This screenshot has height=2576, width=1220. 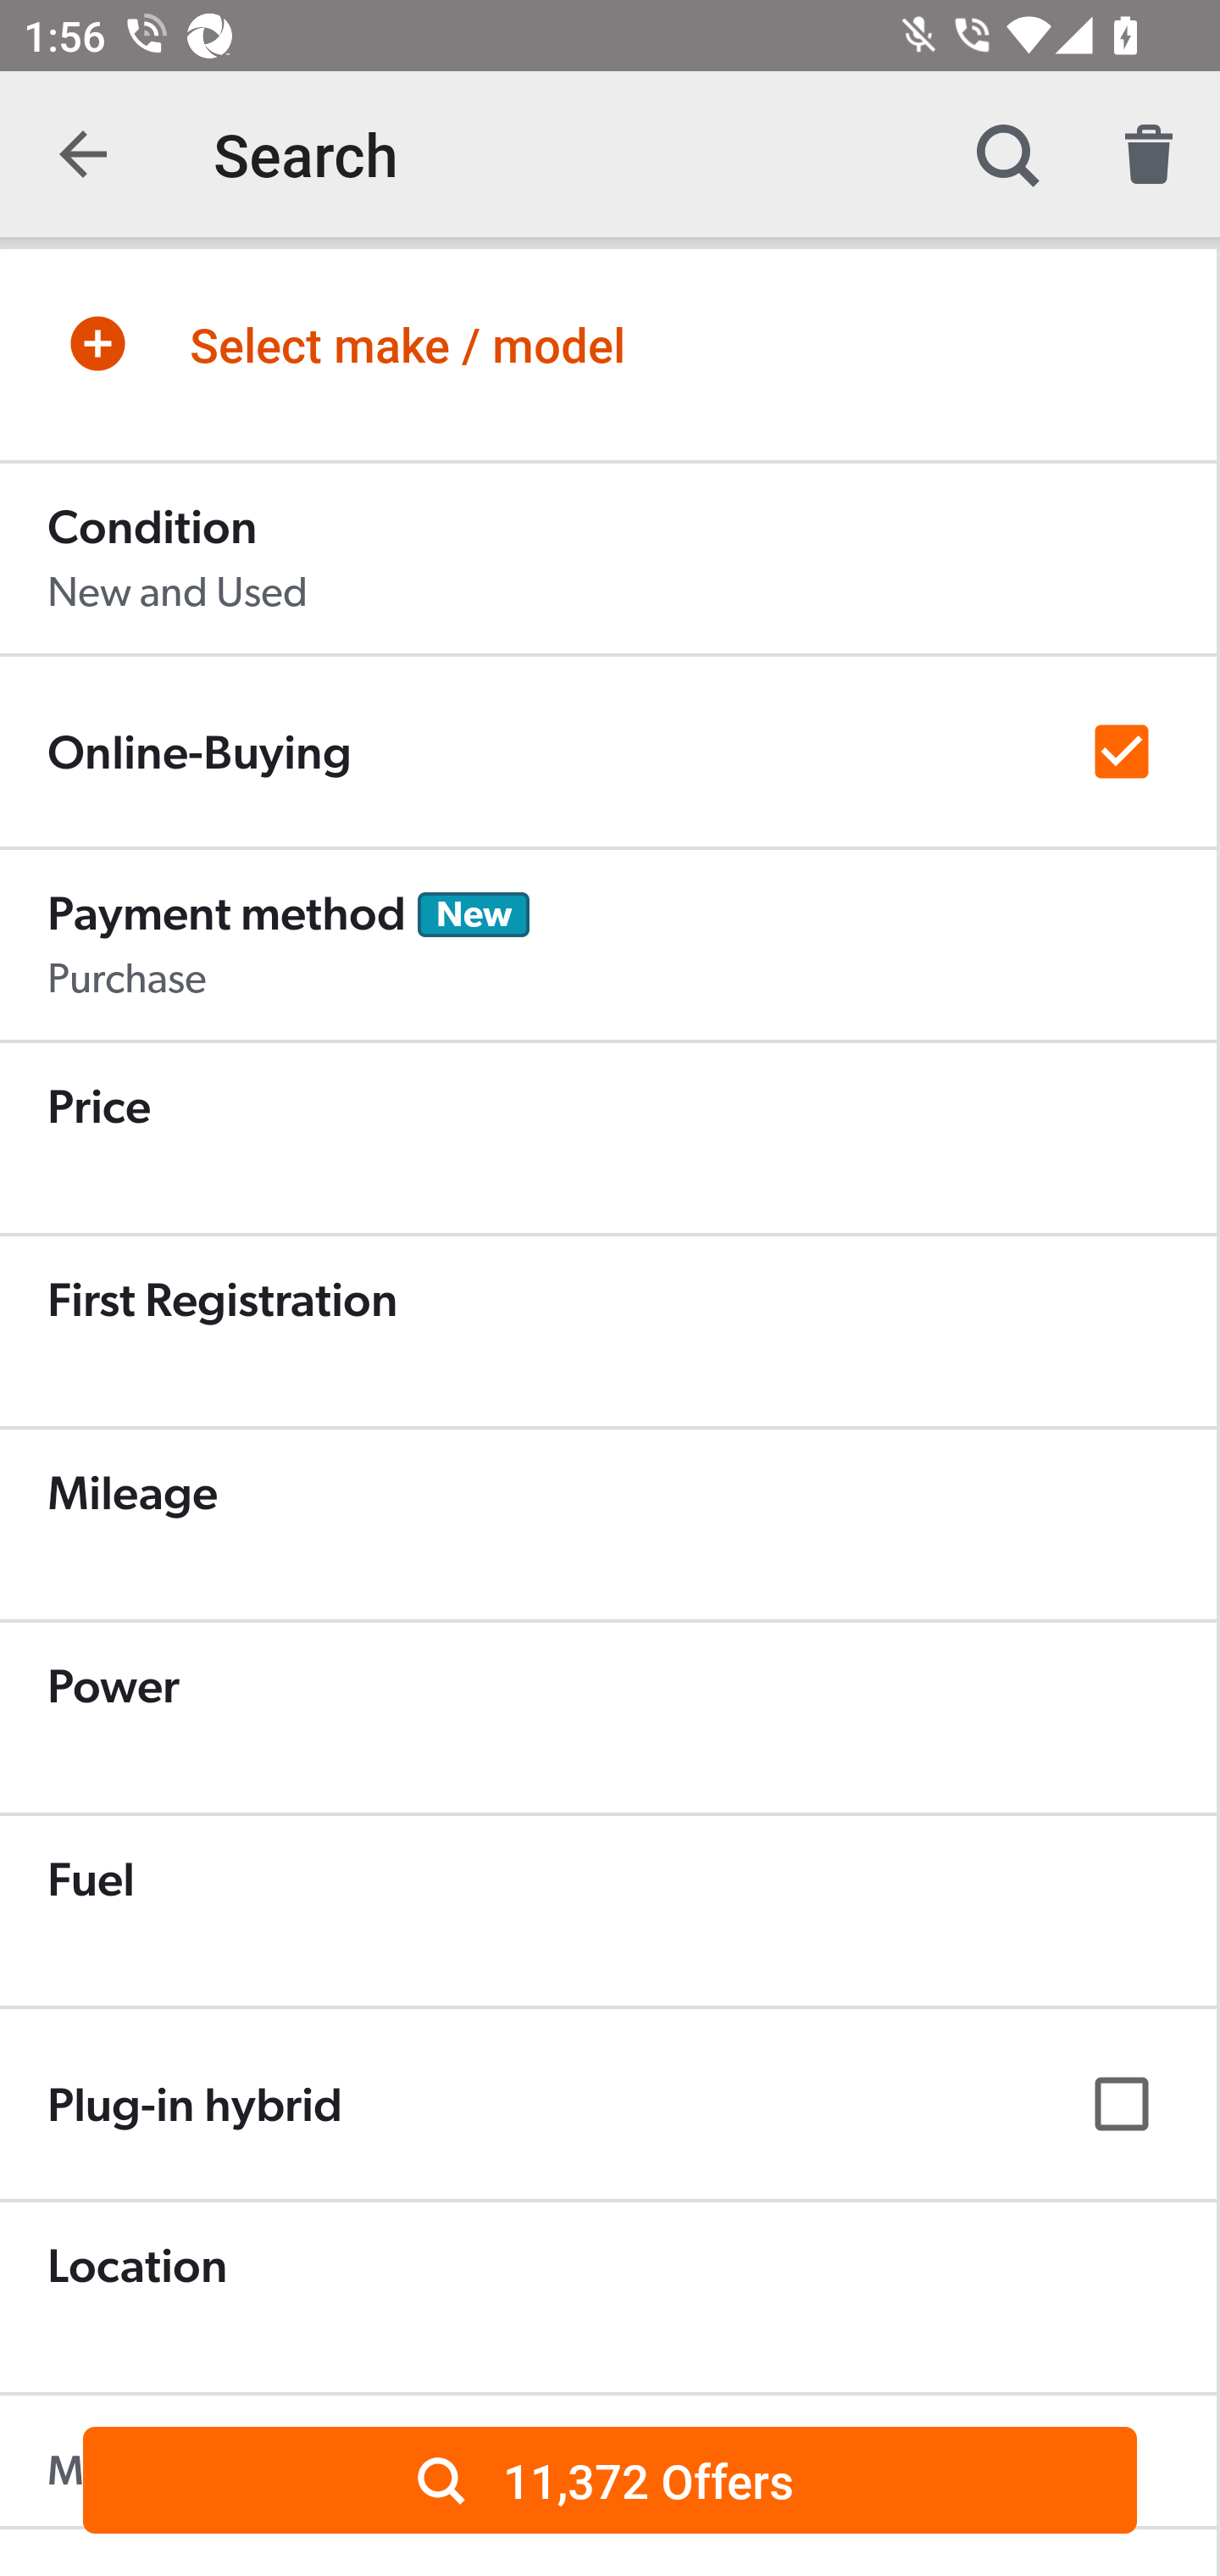 What do you see at coordinates (608, 946) in the screenshot?
I see `Payment method New Purchase` at bounding box center [608, 946].